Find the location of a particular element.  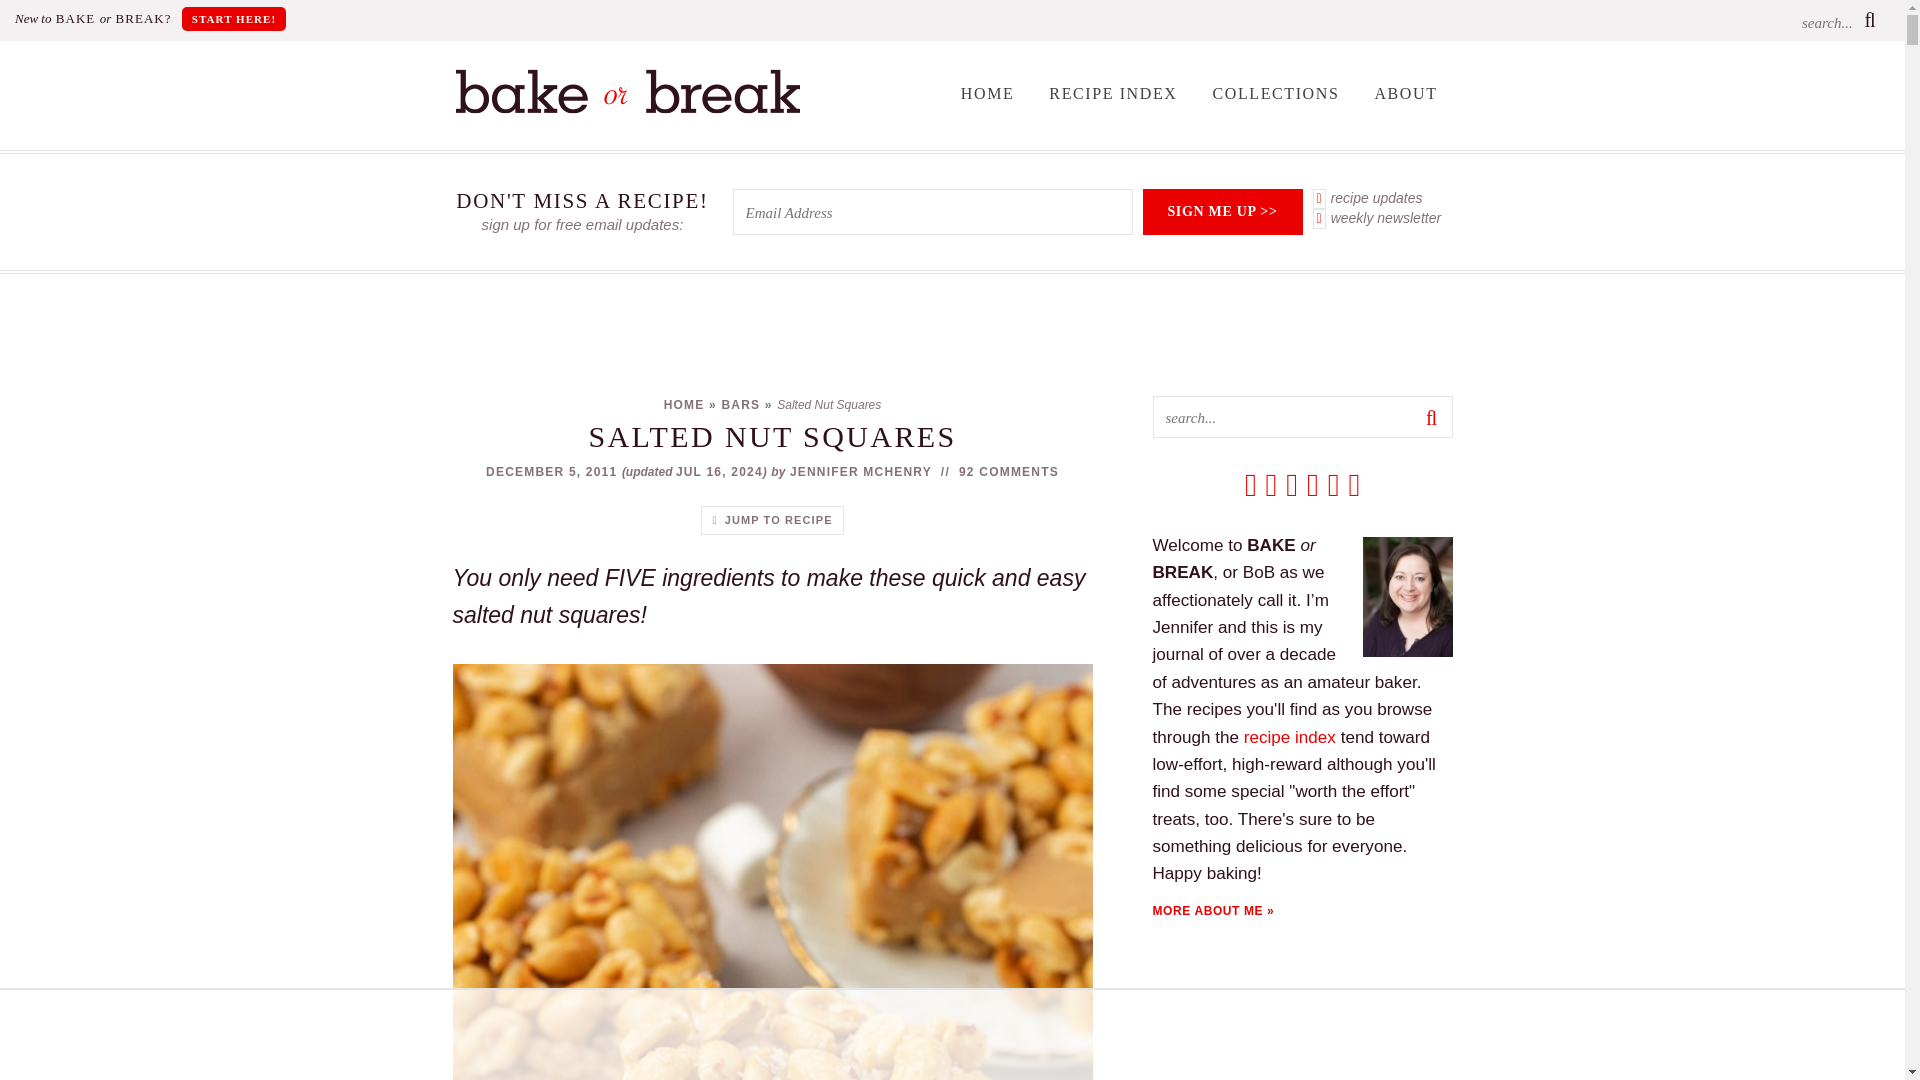

ABOUT is located at coordinates (1405, 93).